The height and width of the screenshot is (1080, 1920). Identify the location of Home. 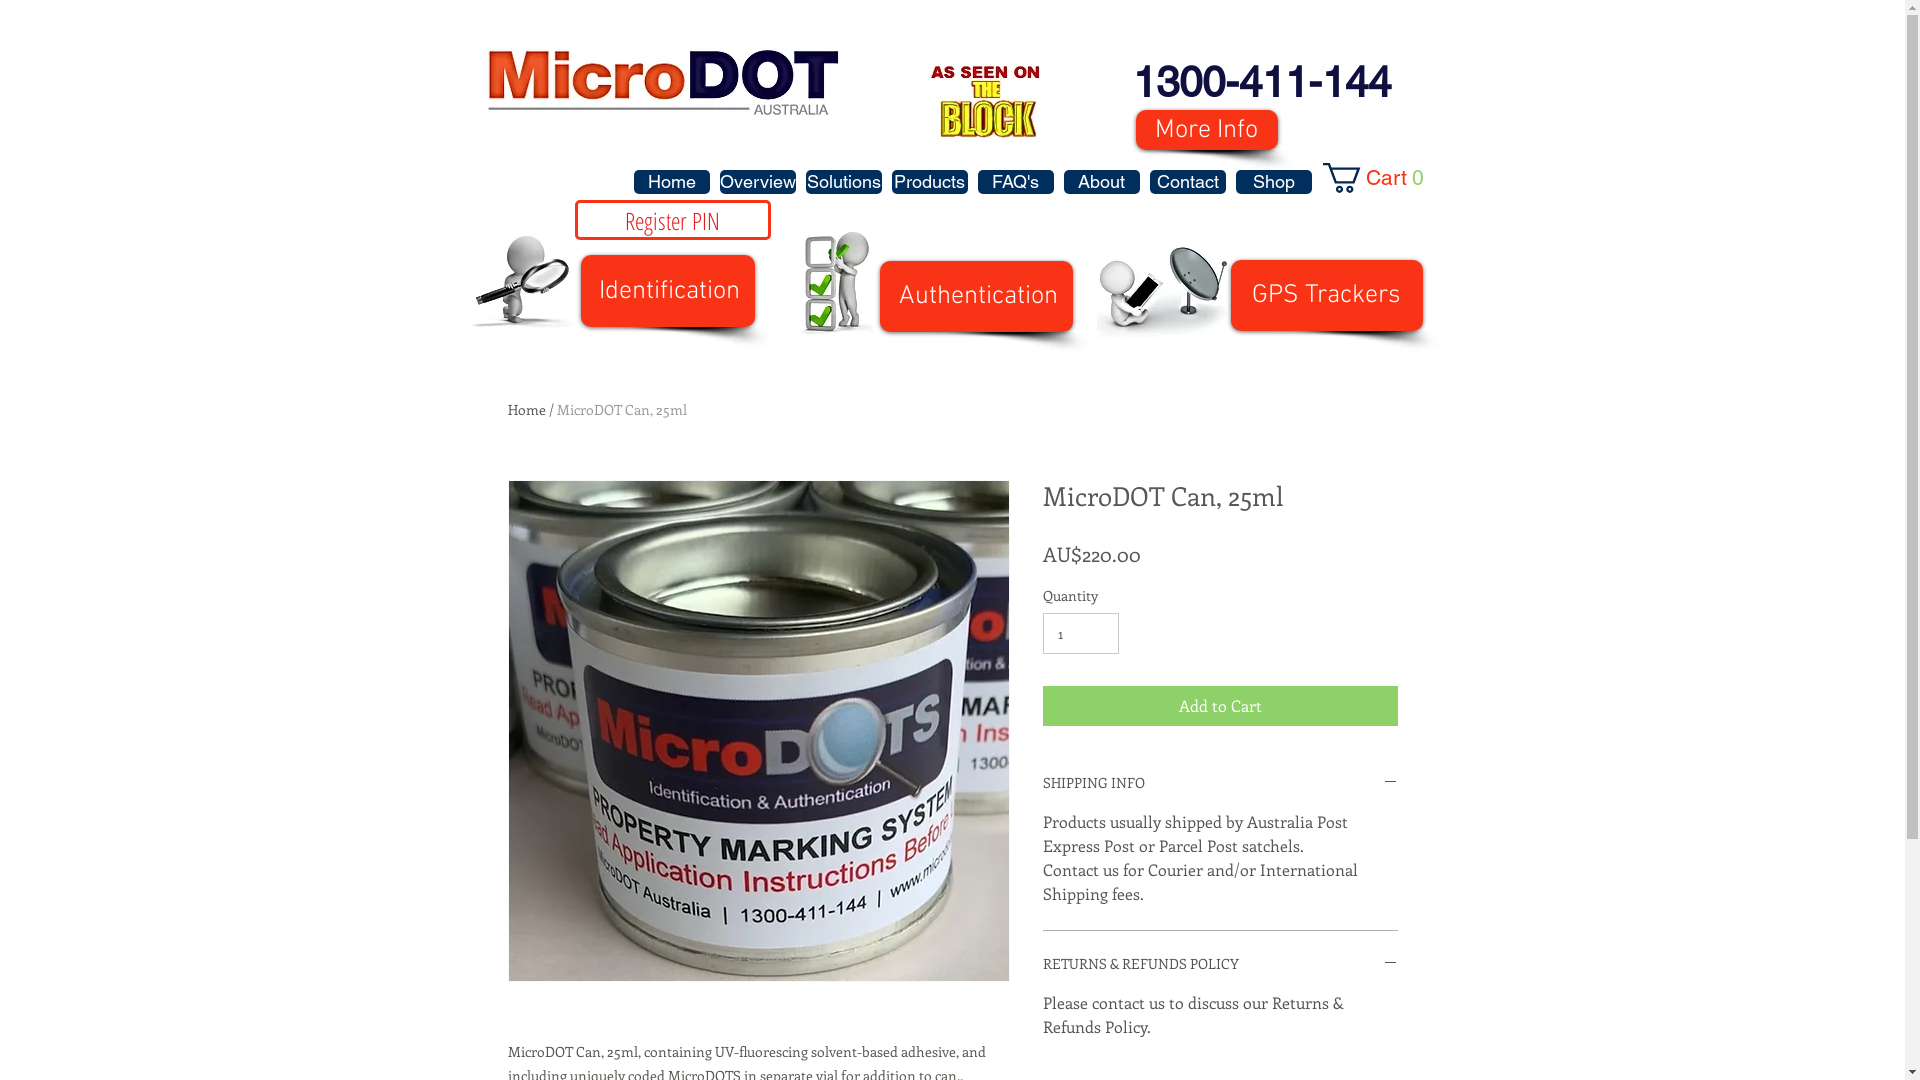
(672, 182).